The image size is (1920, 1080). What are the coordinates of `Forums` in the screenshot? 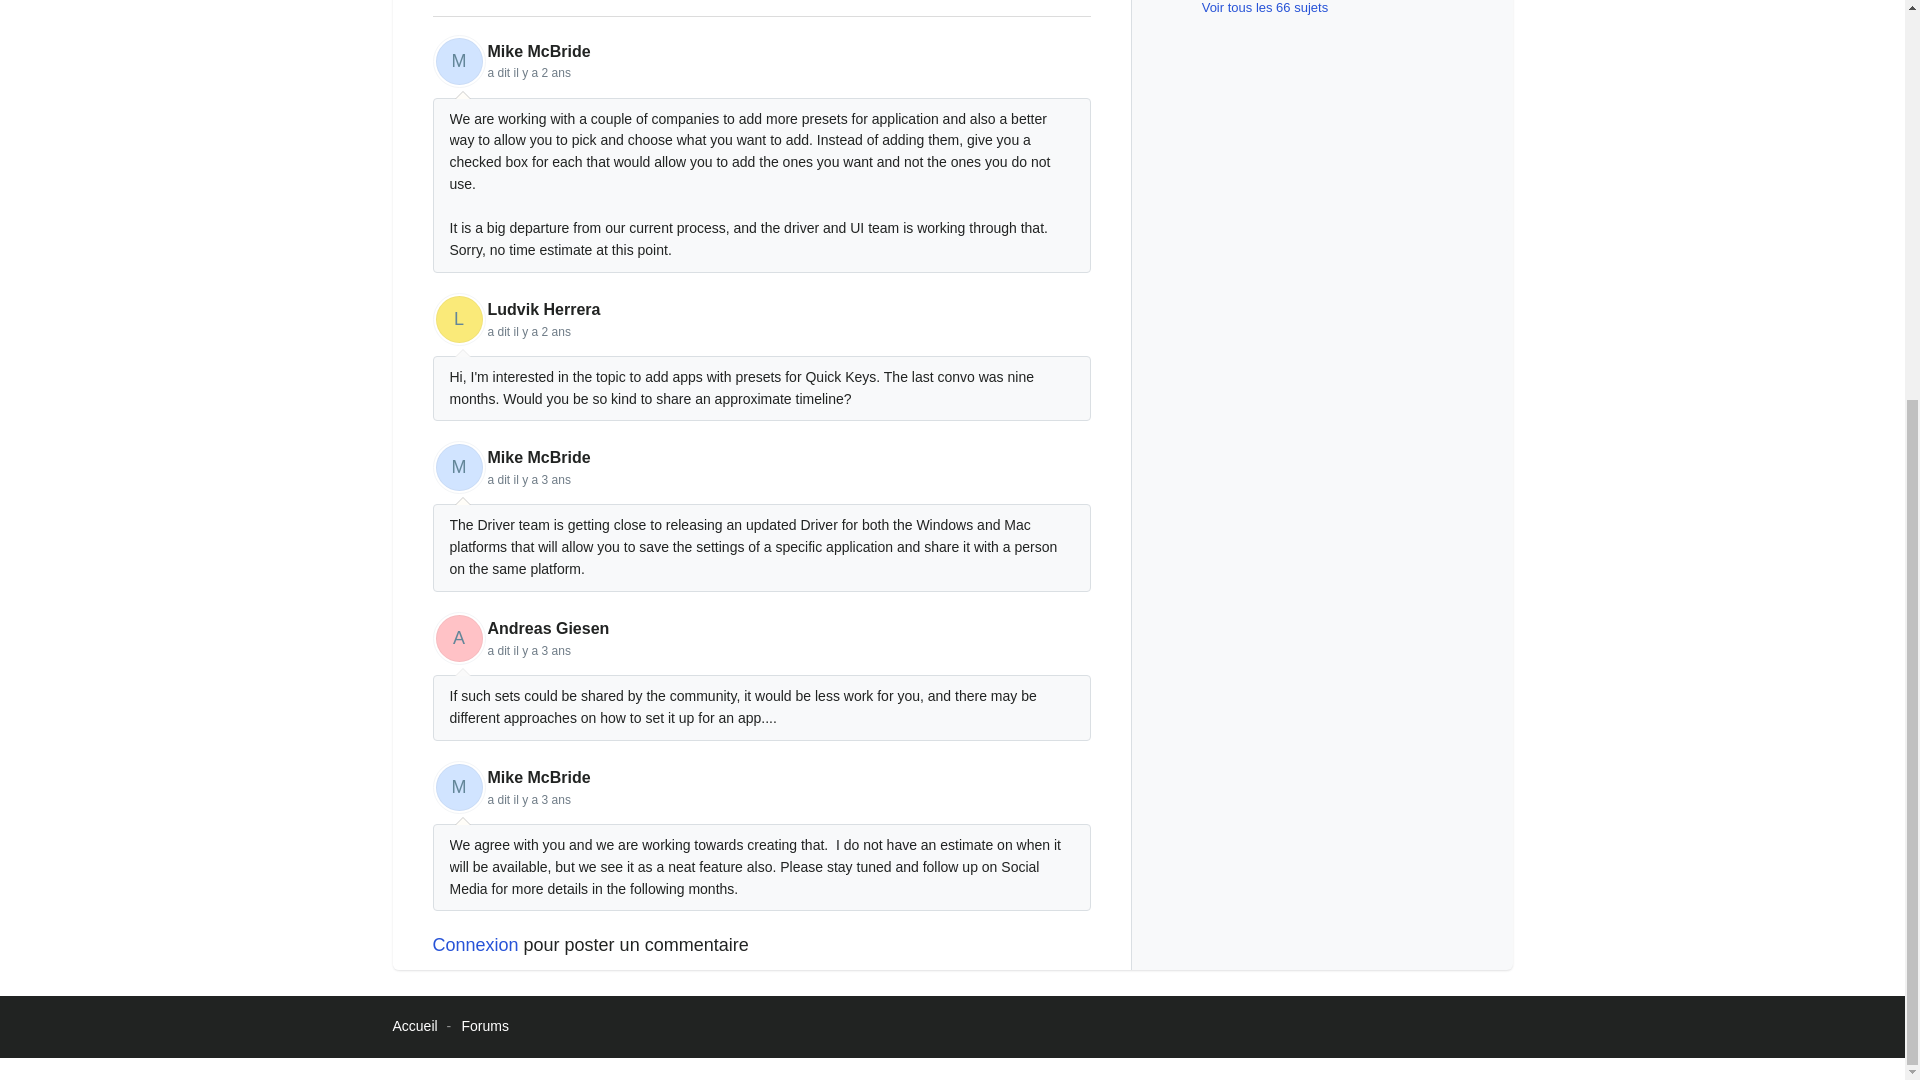 It's located at (485, 1026).